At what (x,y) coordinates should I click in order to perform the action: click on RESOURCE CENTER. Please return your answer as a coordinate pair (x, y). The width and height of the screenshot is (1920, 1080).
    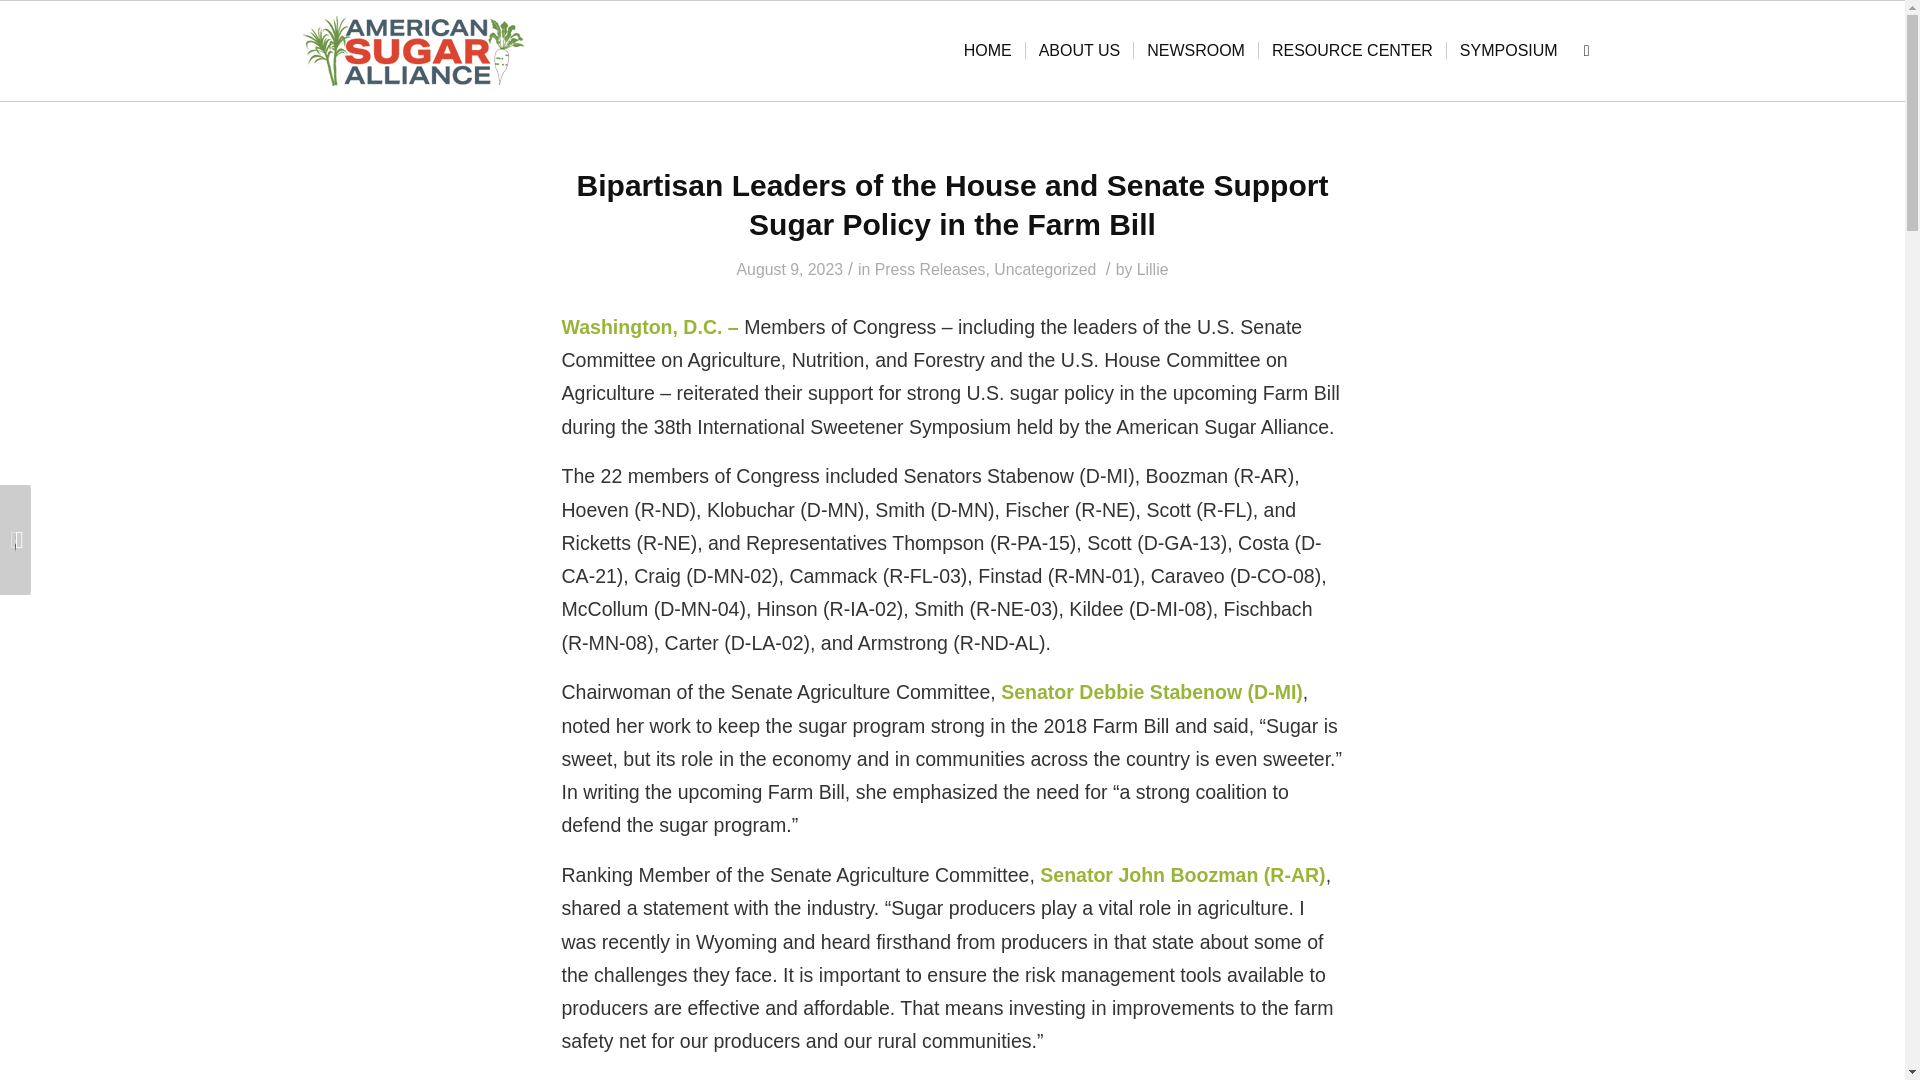
    Looking at the image, I should click on (1351, 51).